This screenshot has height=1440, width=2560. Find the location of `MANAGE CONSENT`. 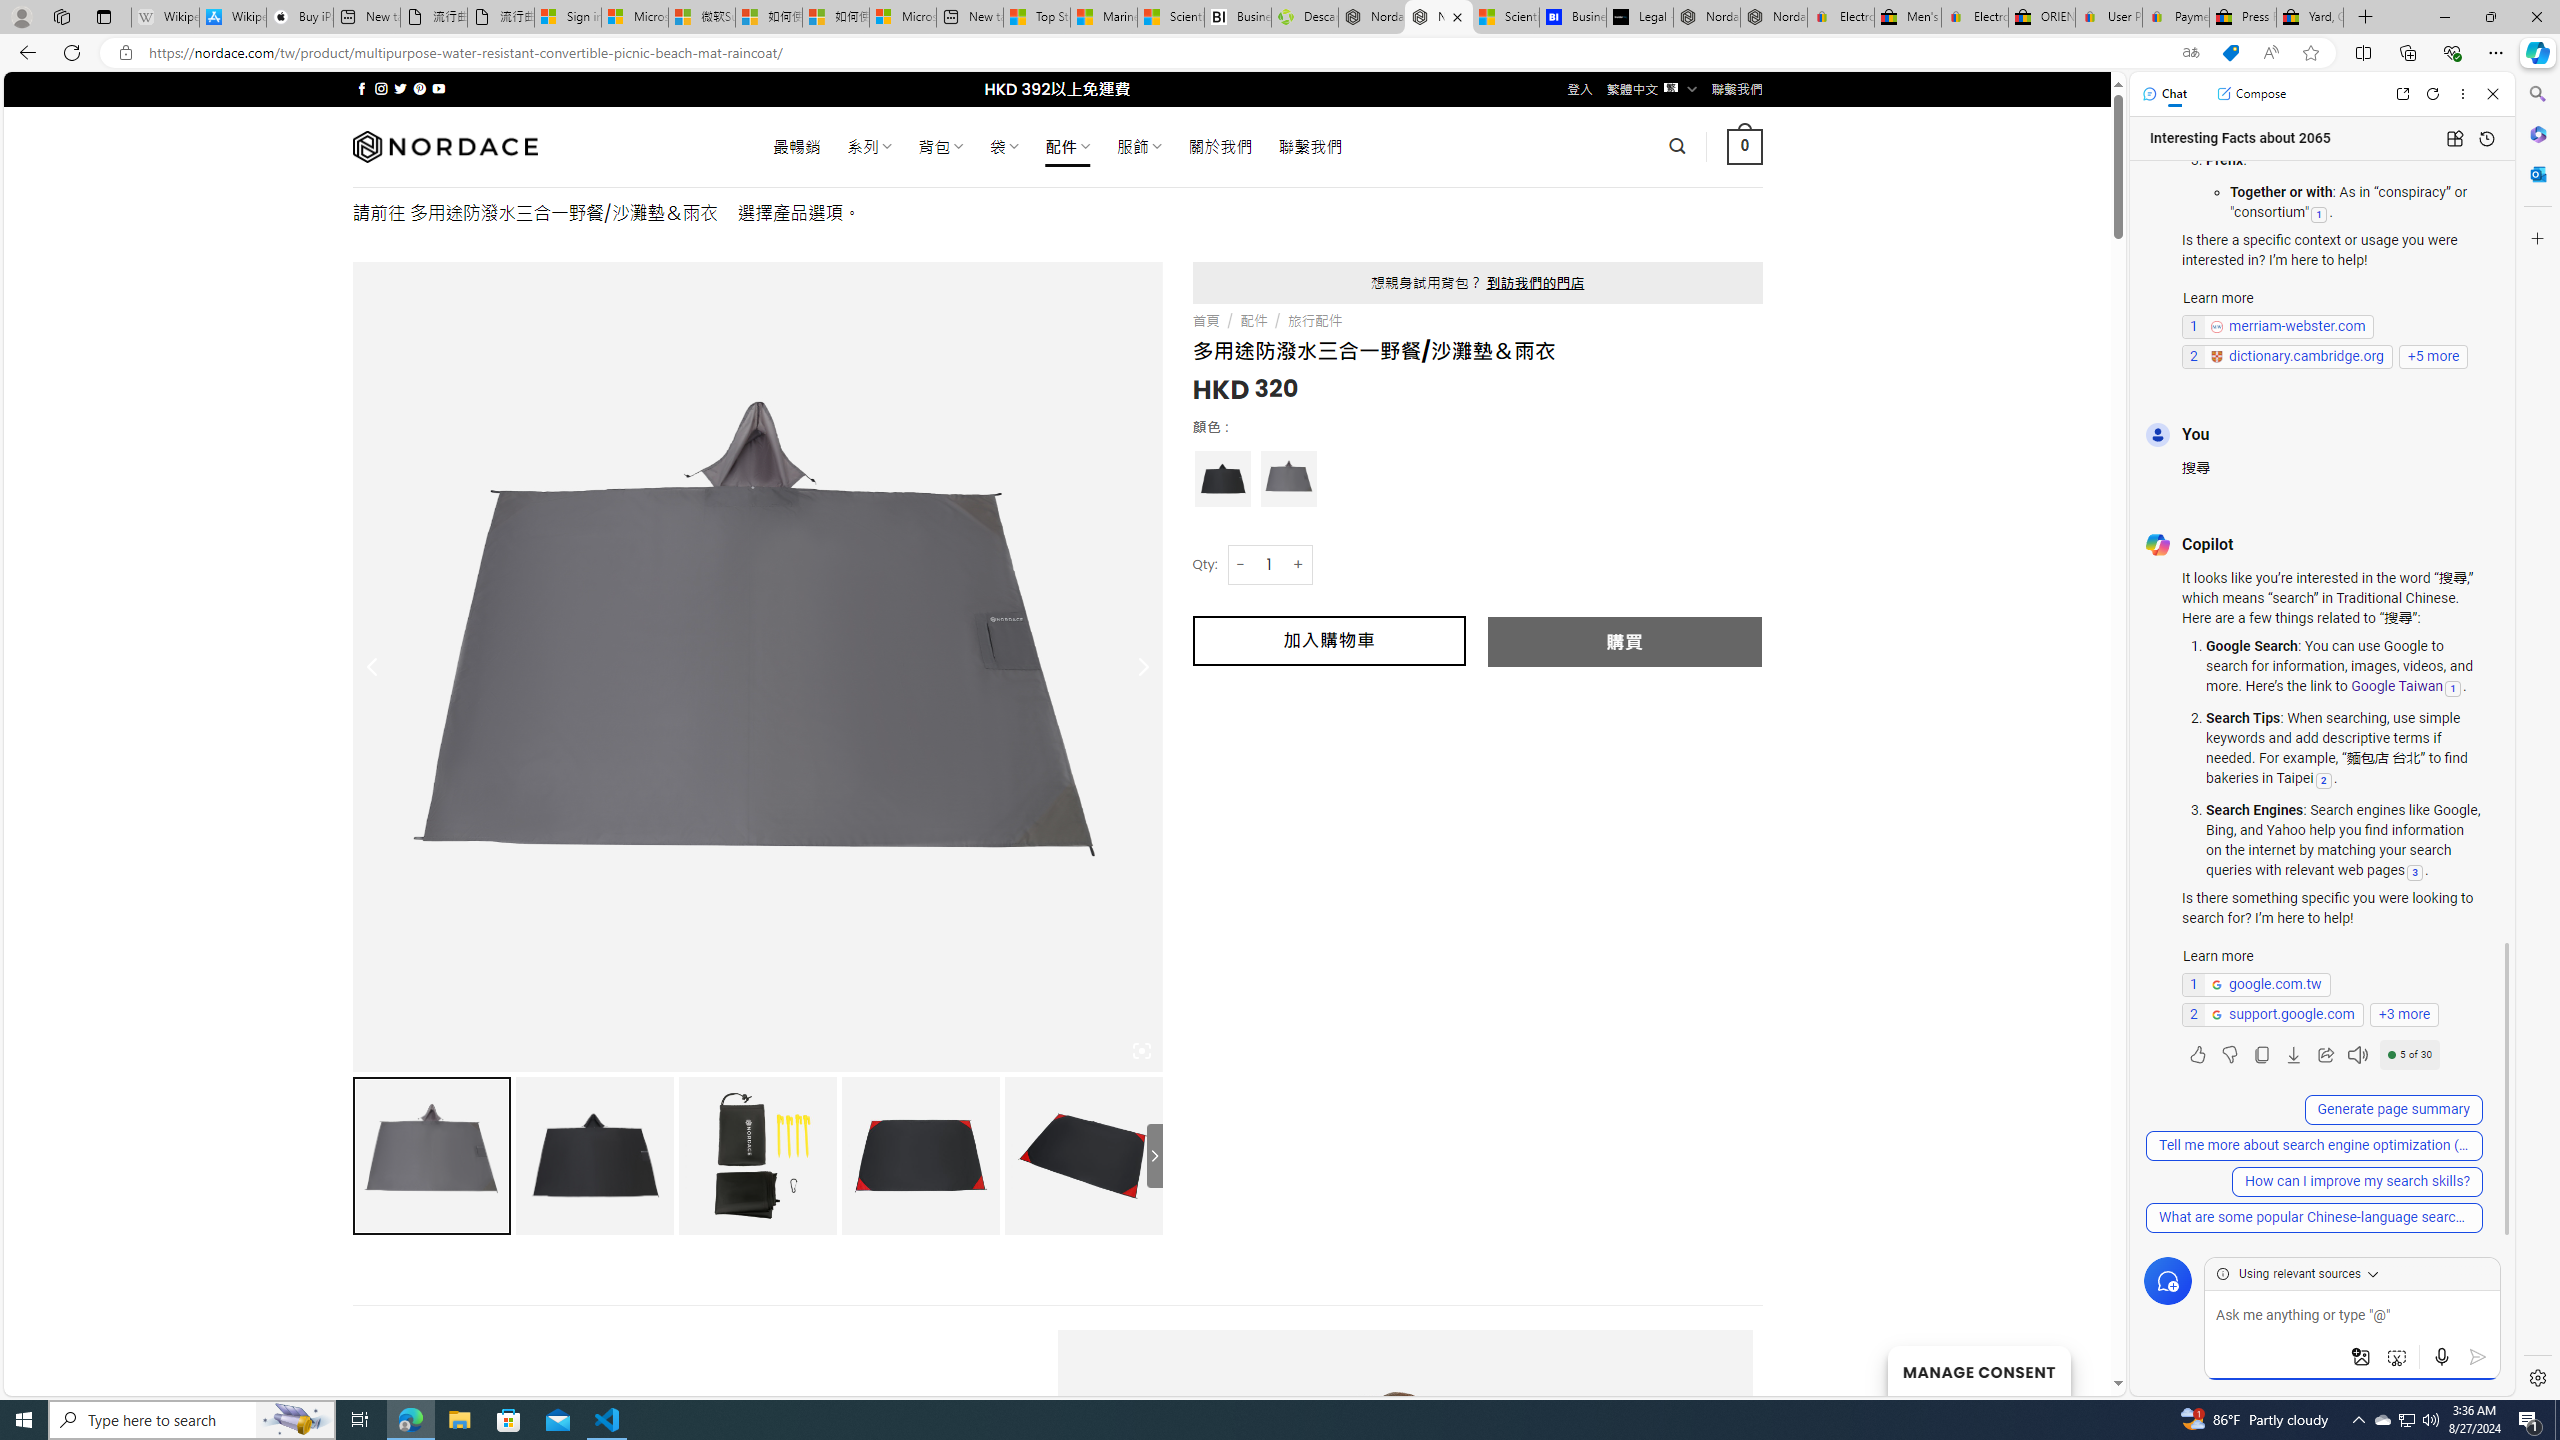

MANAGE CONSENT is located at coordinates (1978, 1370).